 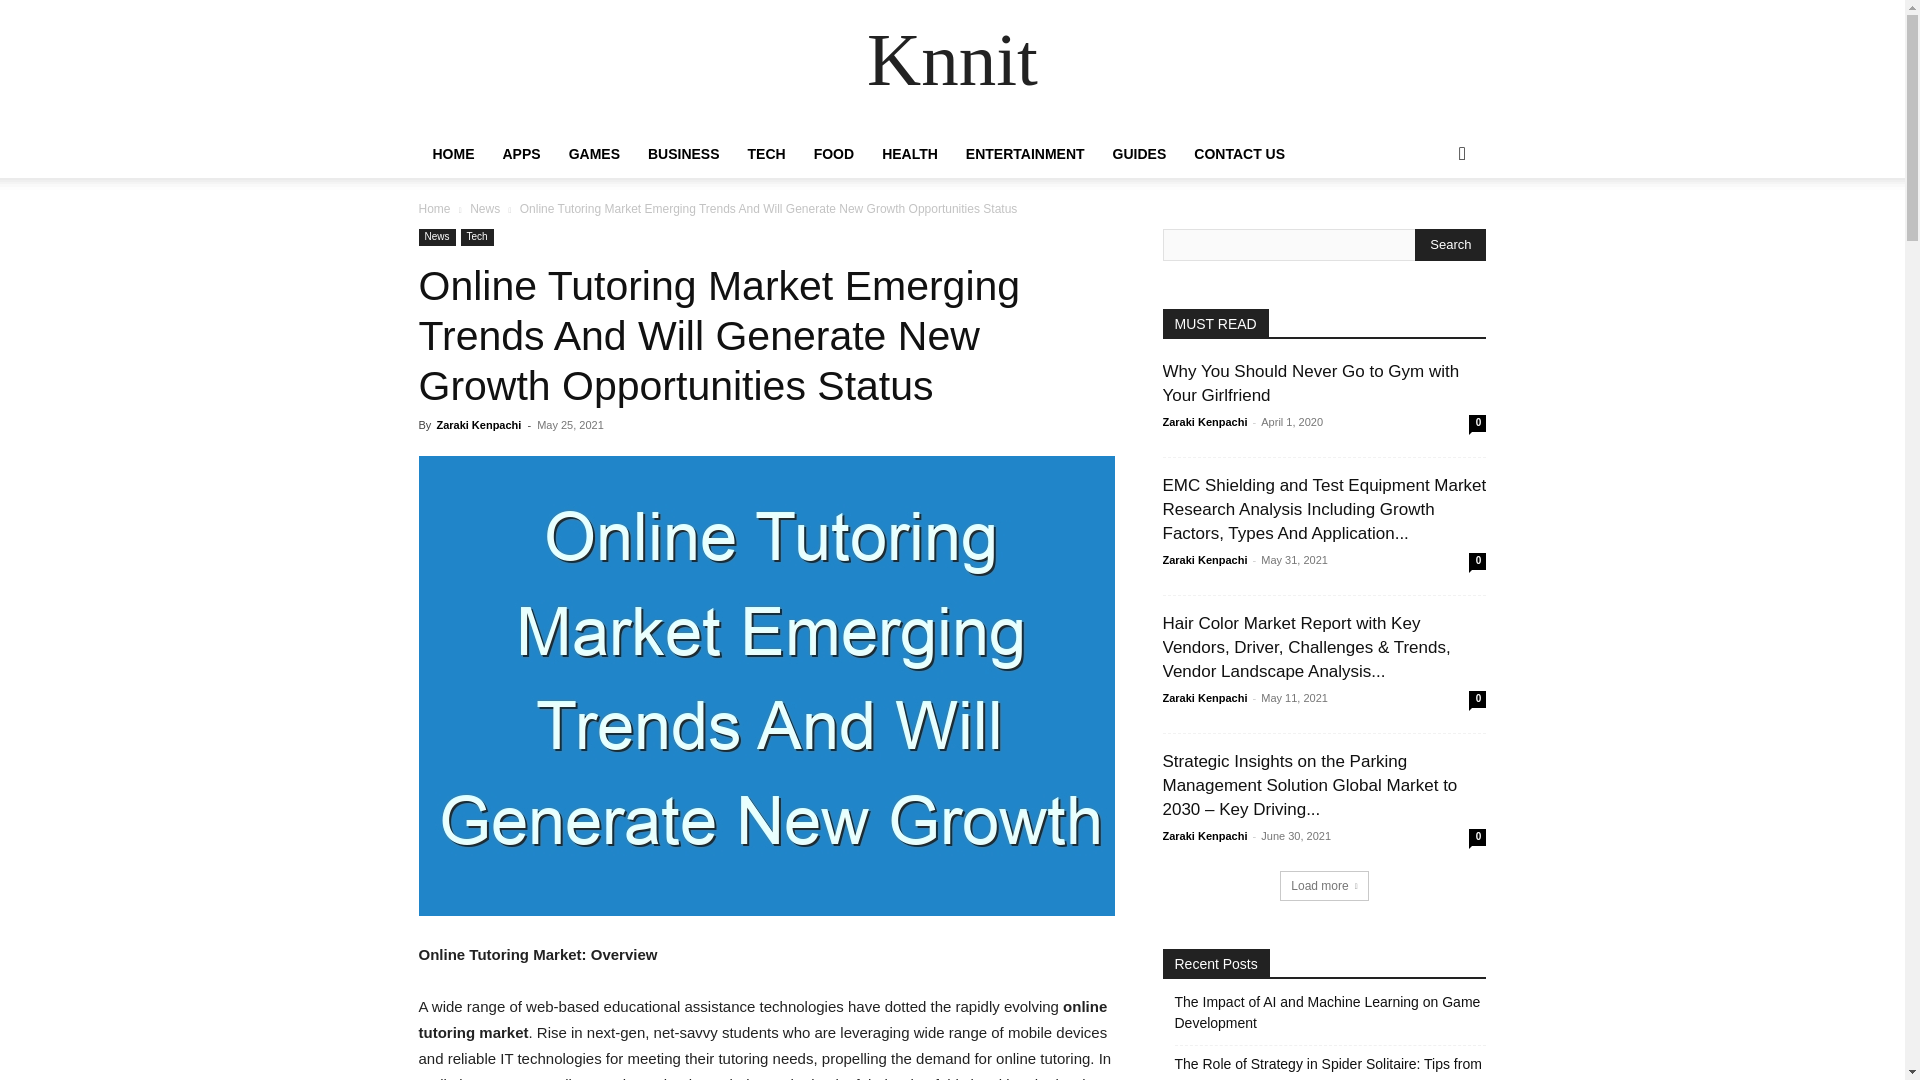 What do you see at coordinates (766, 154) in the screenshot?
I see `TECH` at bounding box center [766, 154].